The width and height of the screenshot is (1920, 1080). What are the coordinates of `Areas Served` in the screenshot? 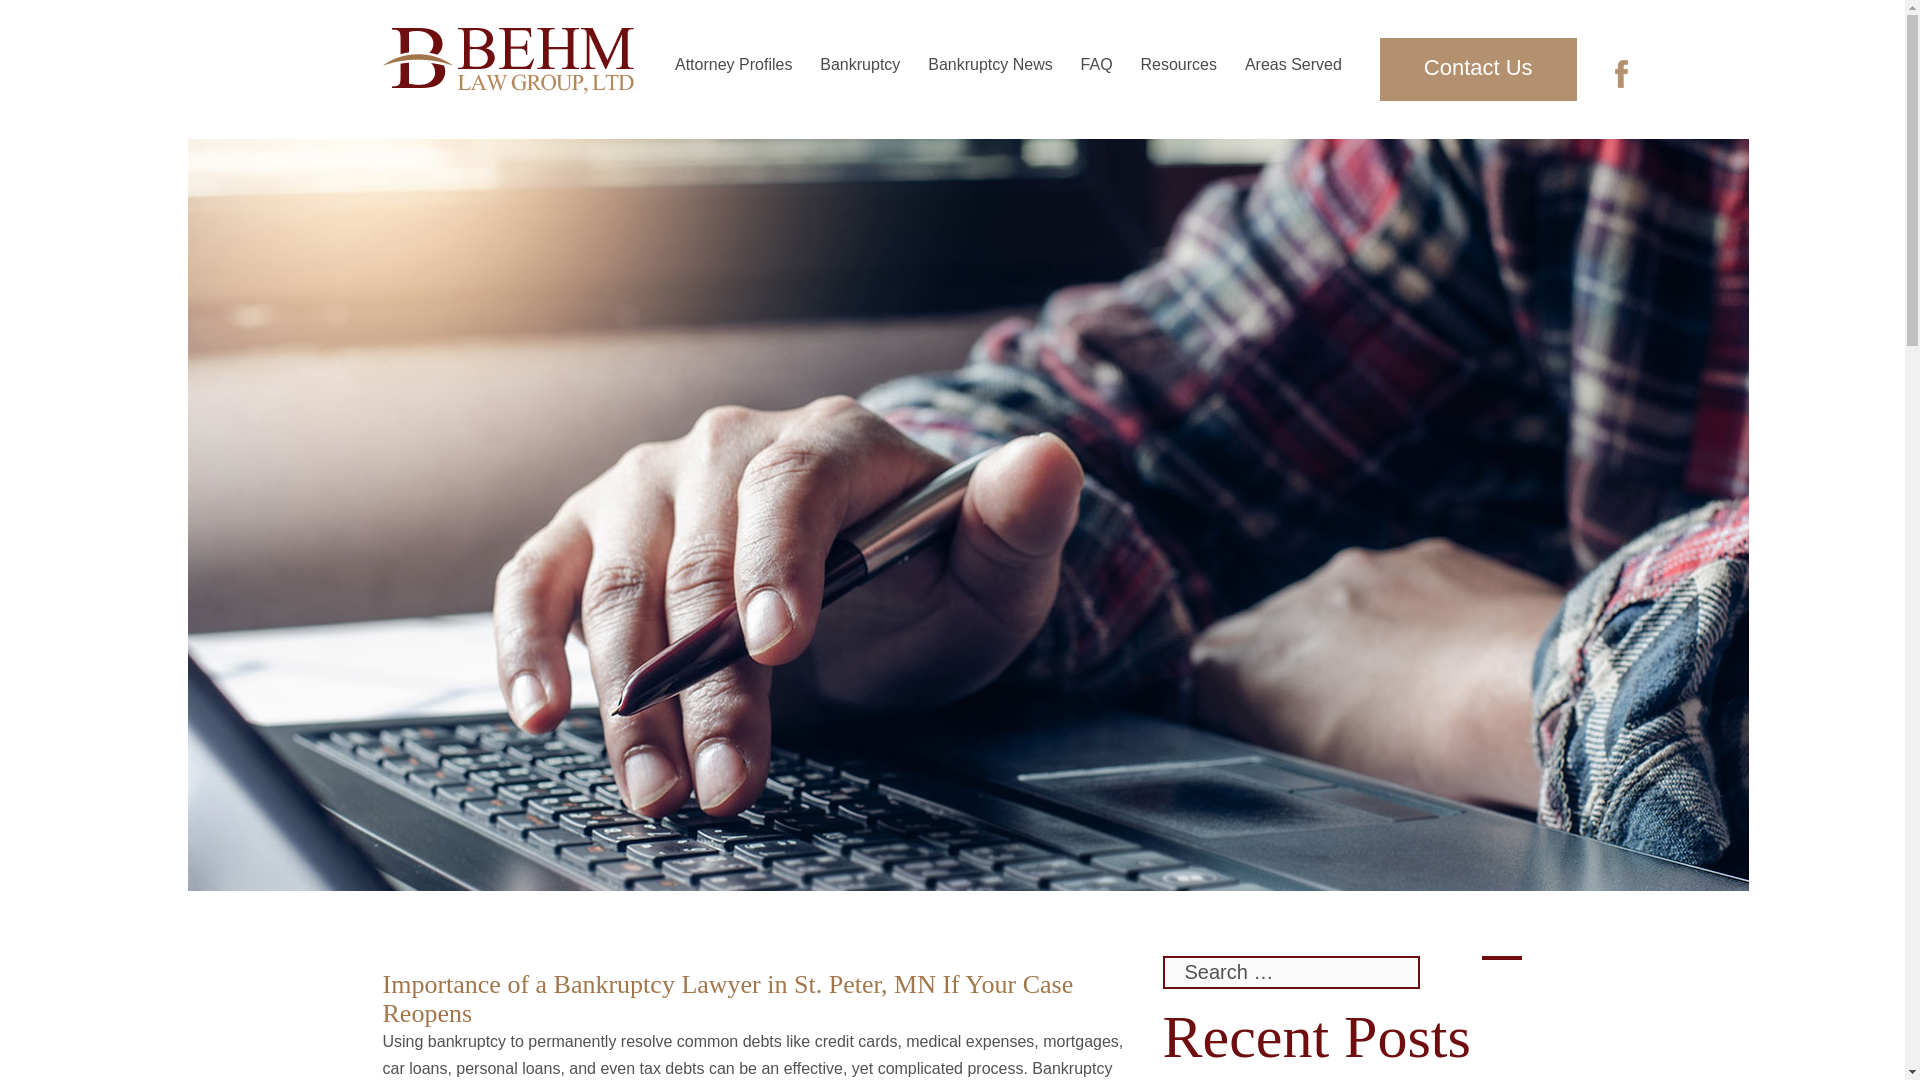 It's located at (1293, 64).